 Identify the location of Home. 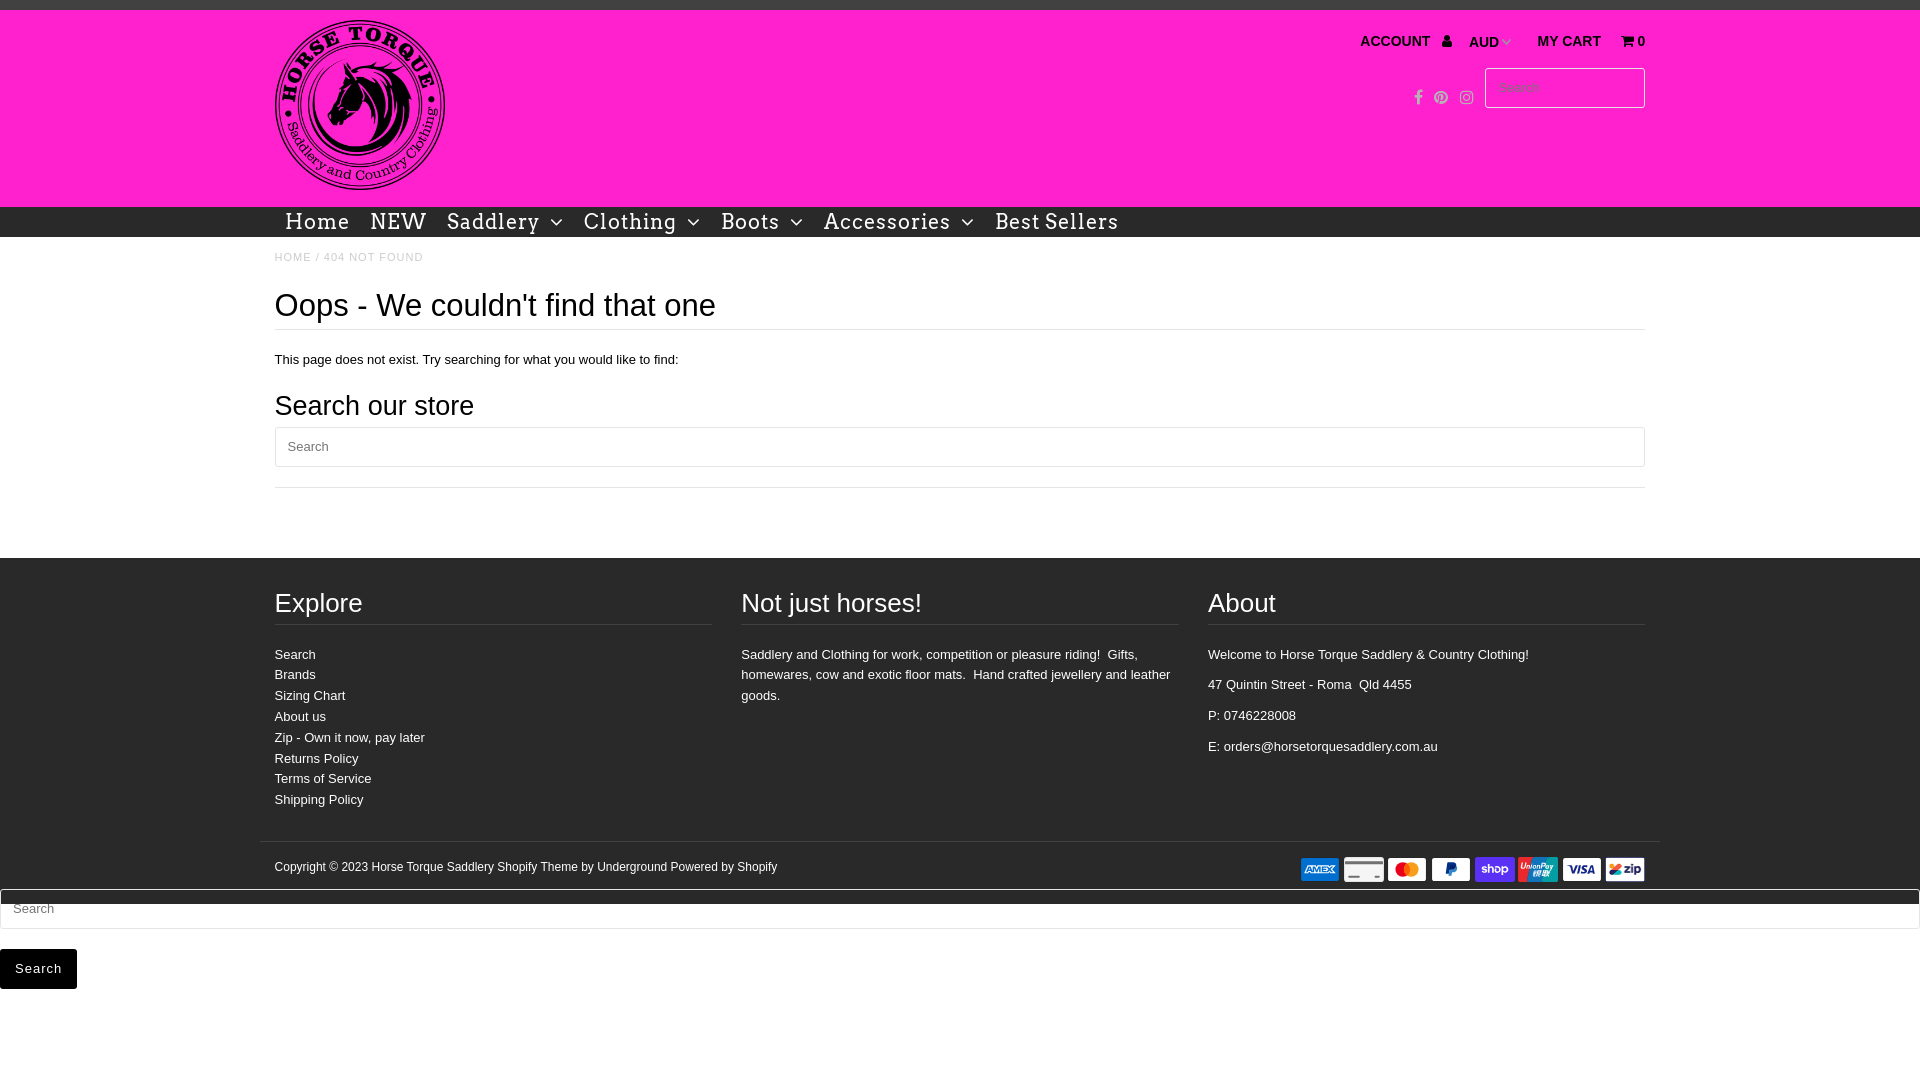
(318, 222).